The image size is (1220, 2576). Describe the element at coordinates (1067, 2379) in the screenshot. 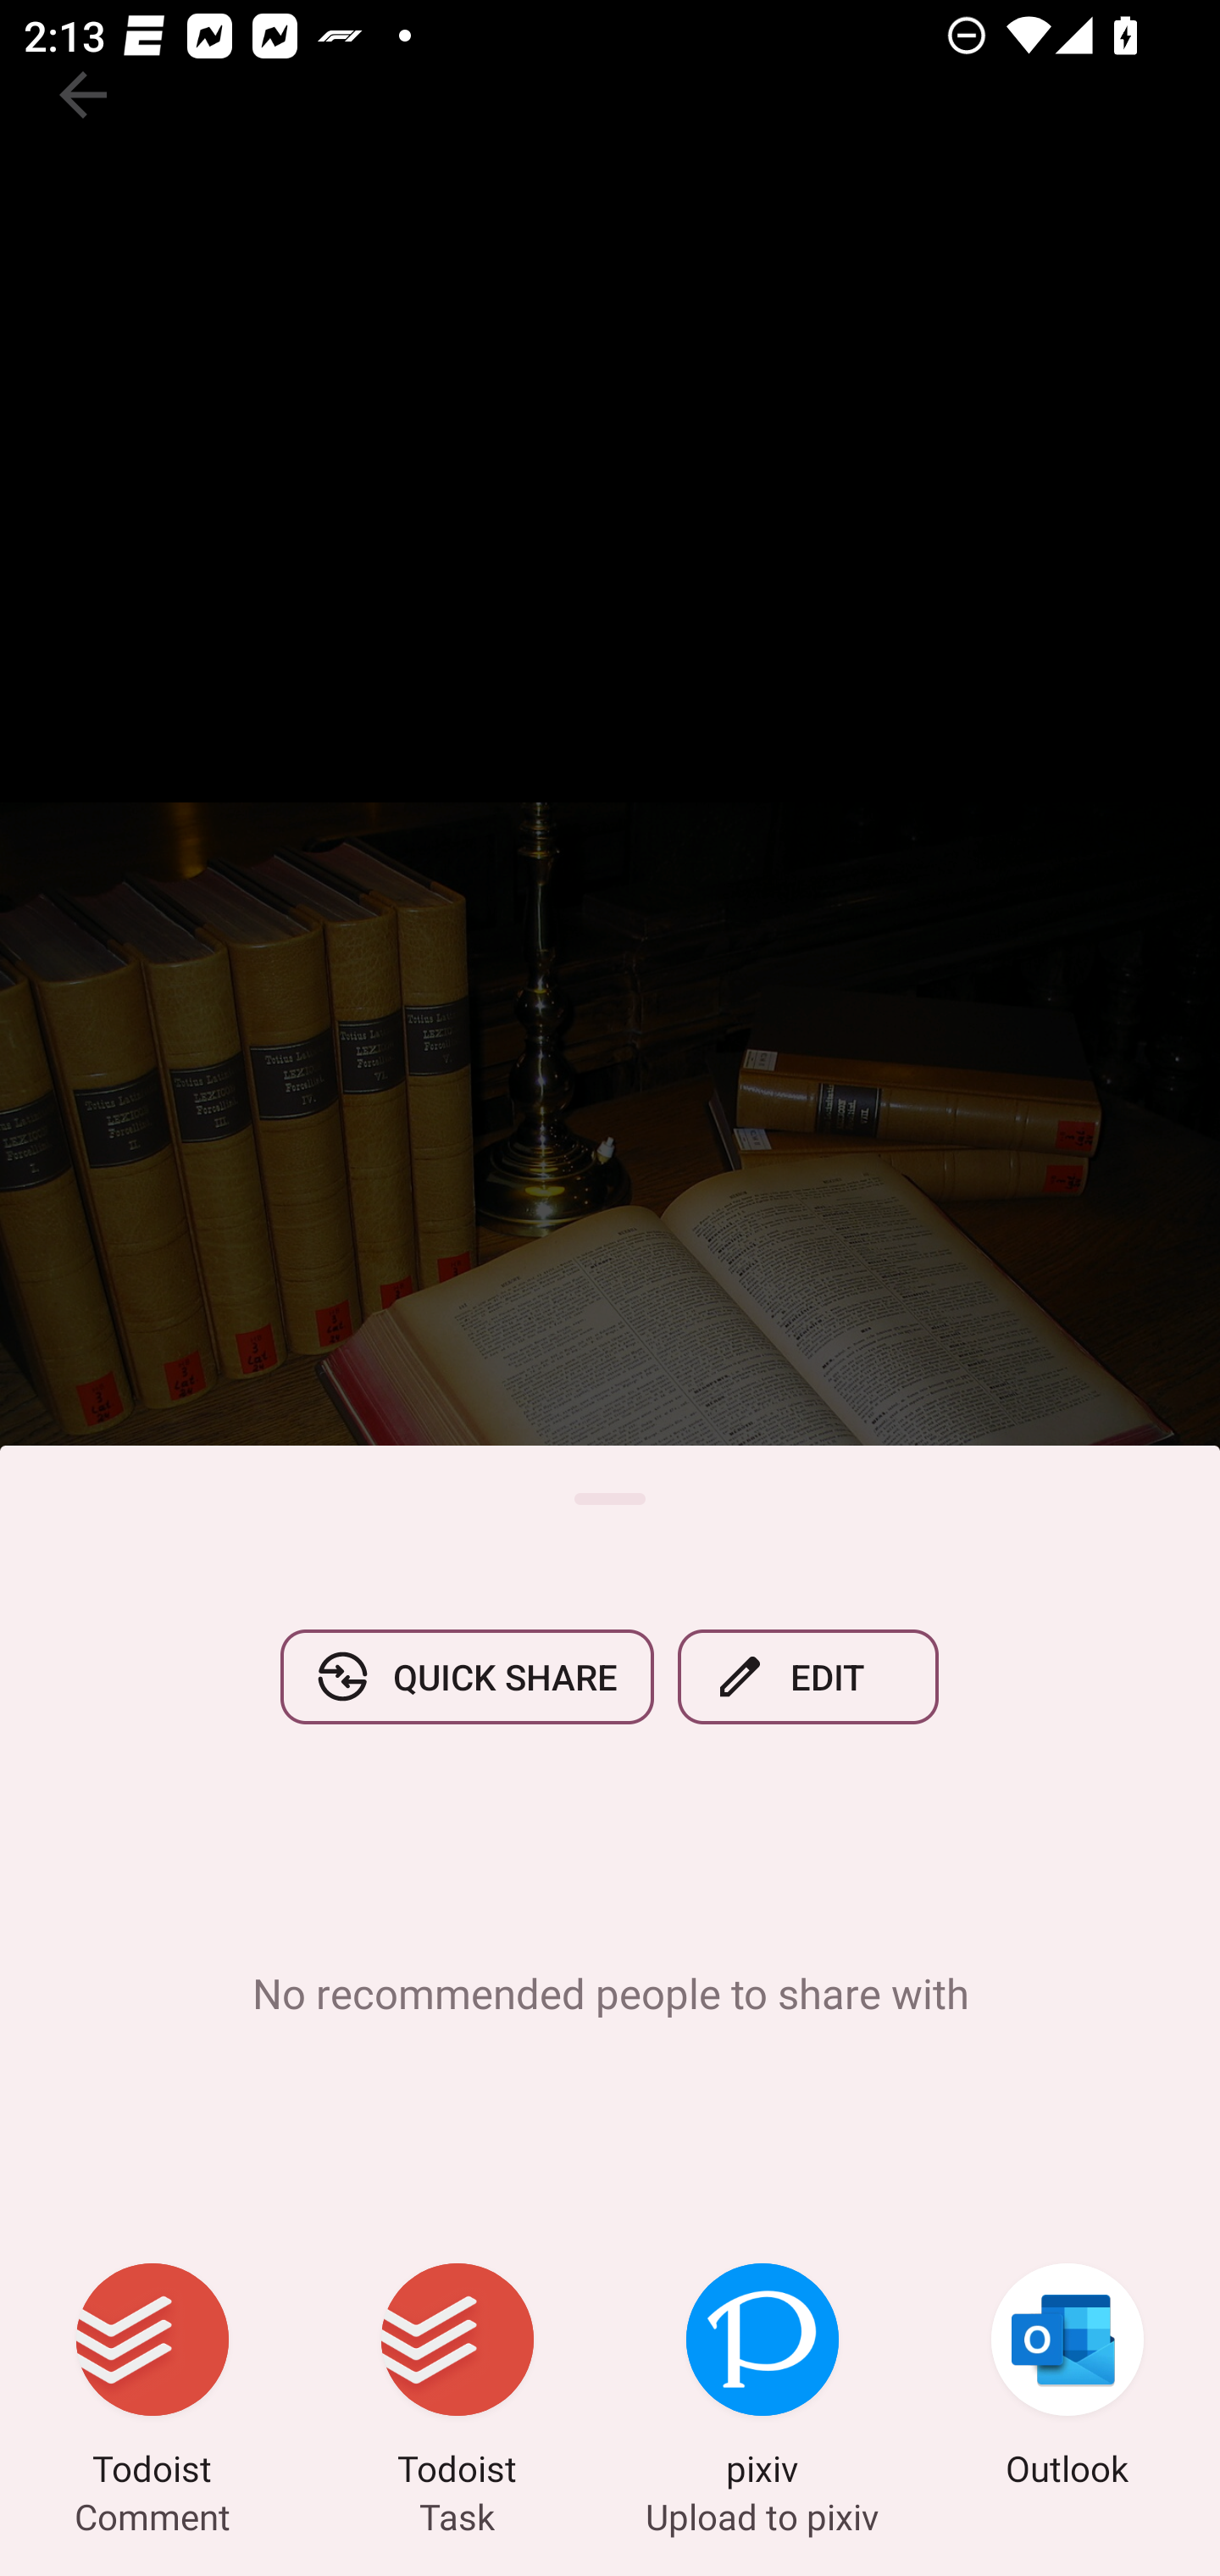

I see `Outlook` at that location.